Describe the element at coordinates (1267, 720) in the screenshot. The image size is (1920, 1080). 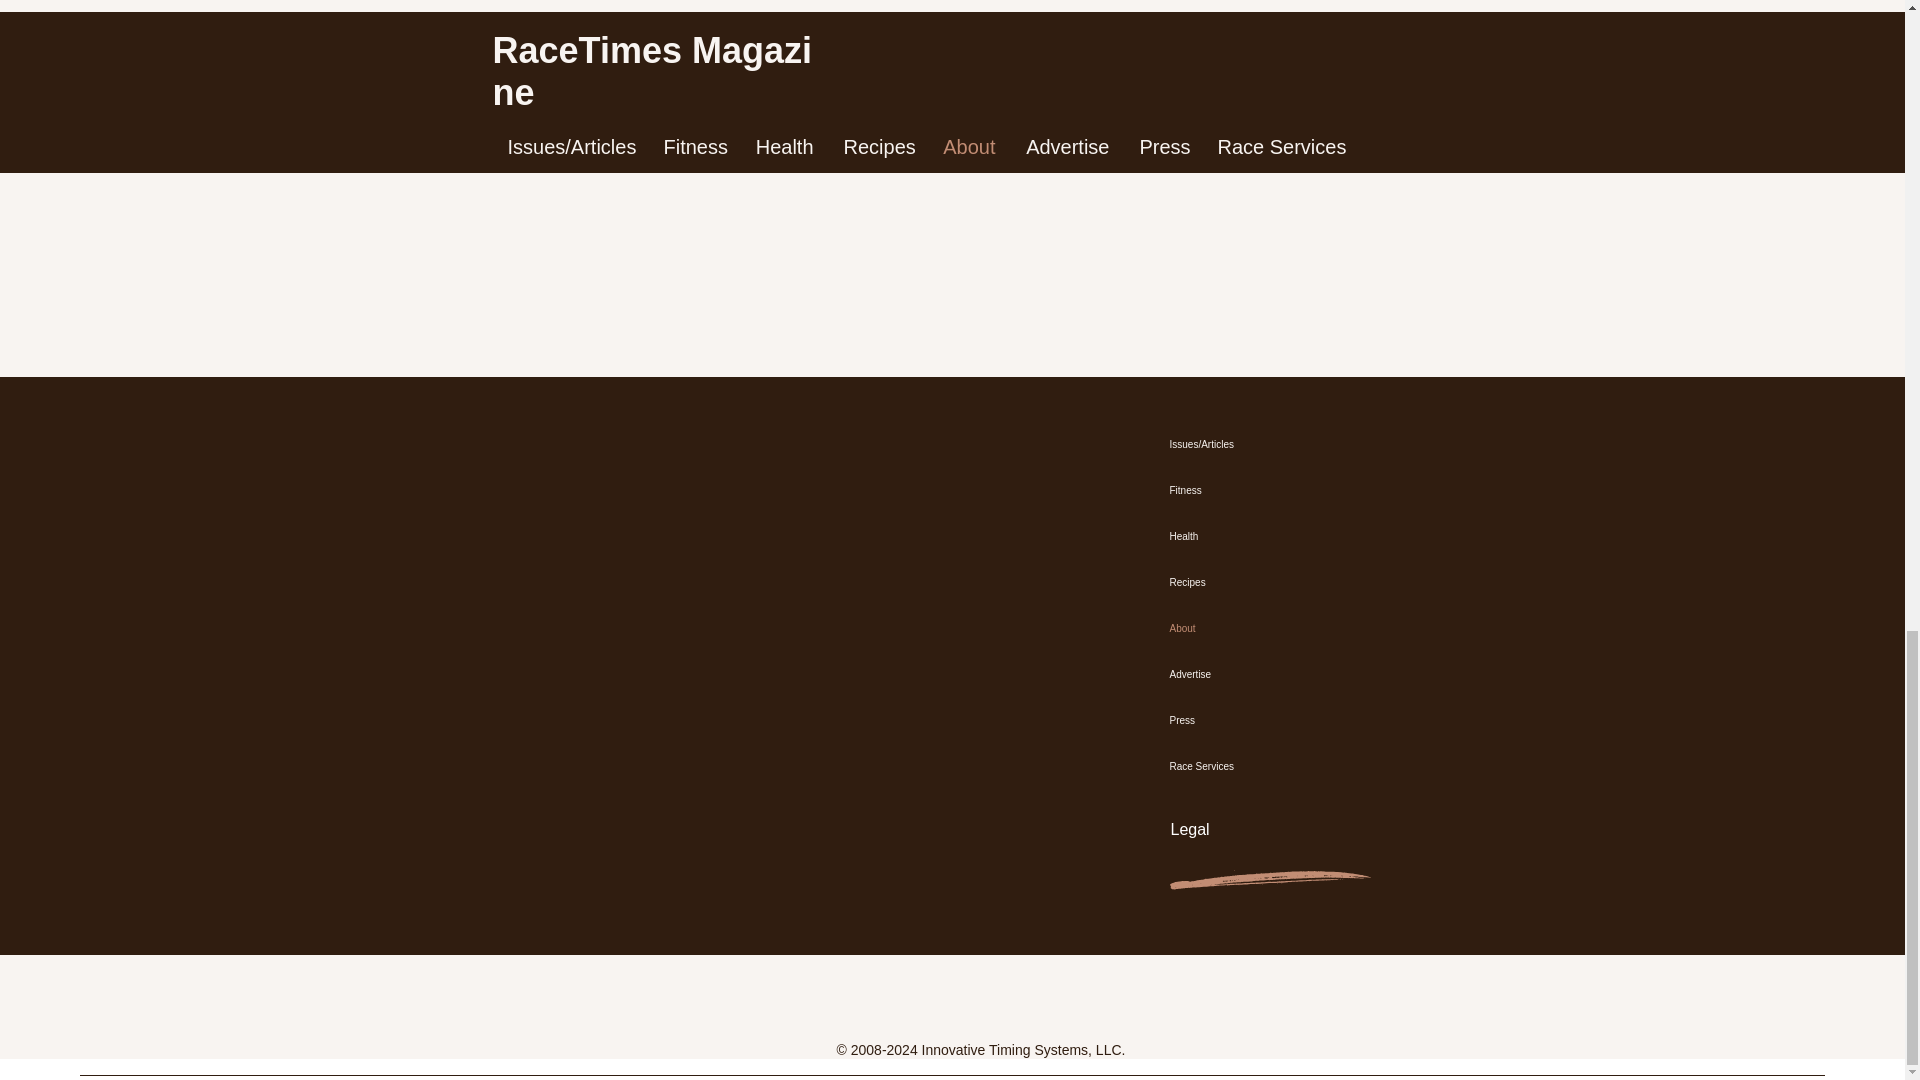
I see `Press` at that location.